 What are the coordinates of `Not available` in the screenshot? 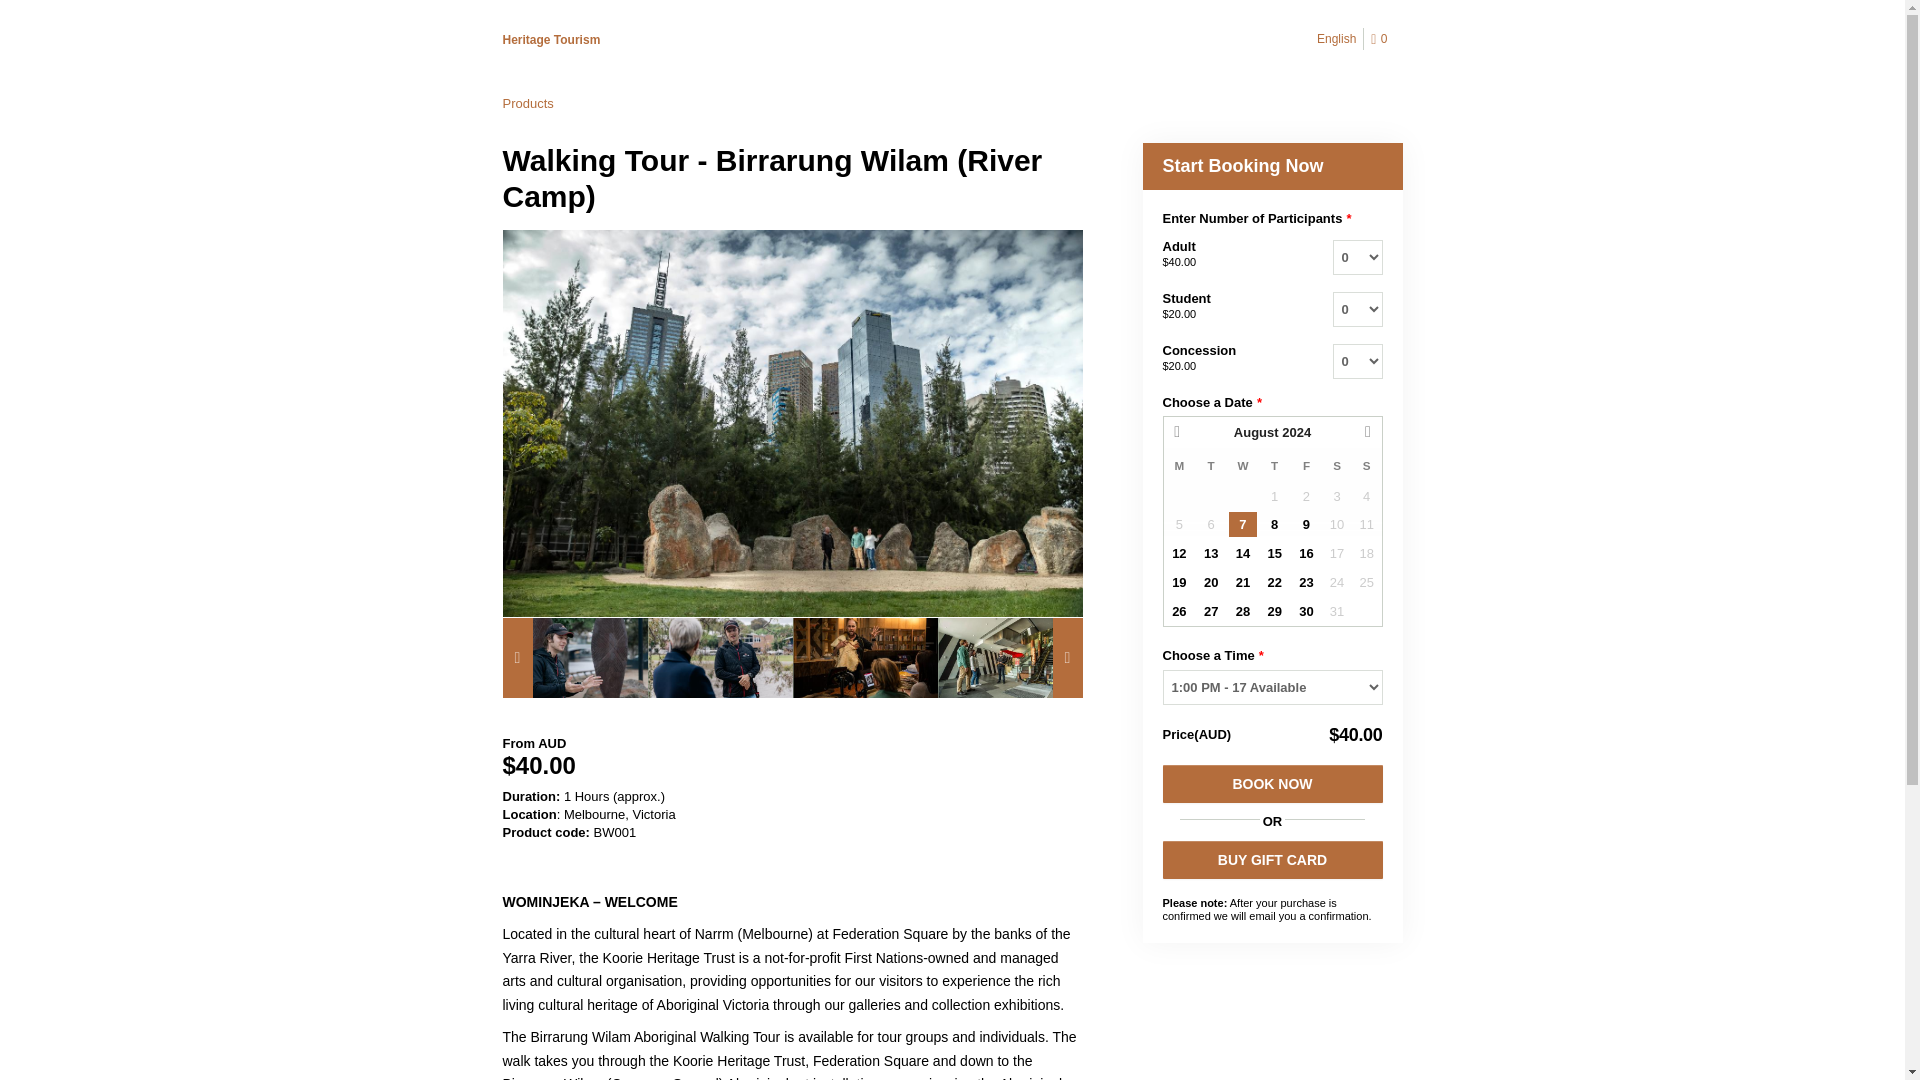 It's located at (1336, 524).